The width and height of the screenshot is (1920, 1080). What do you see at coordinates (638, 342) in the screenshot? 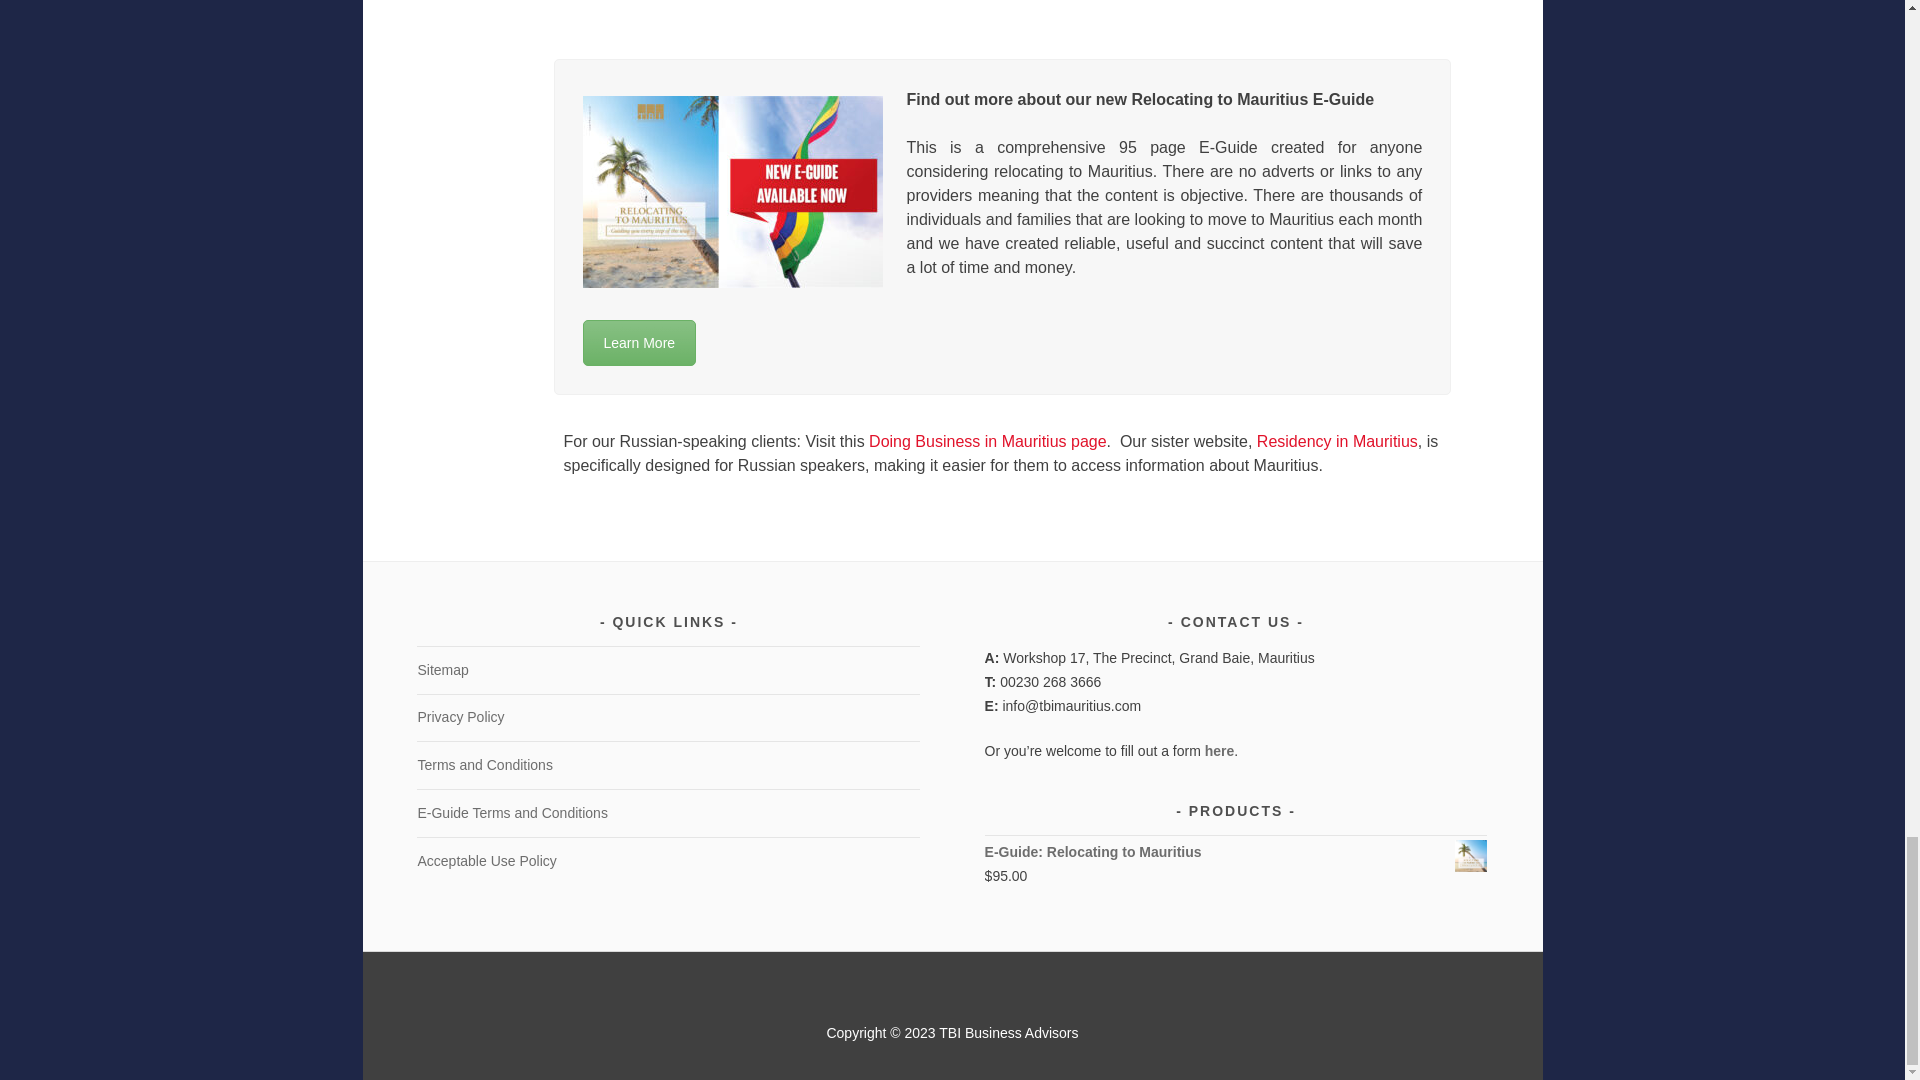
I see `Relocating to Mauritius - E-Guide` at bounding box center [638, 342].